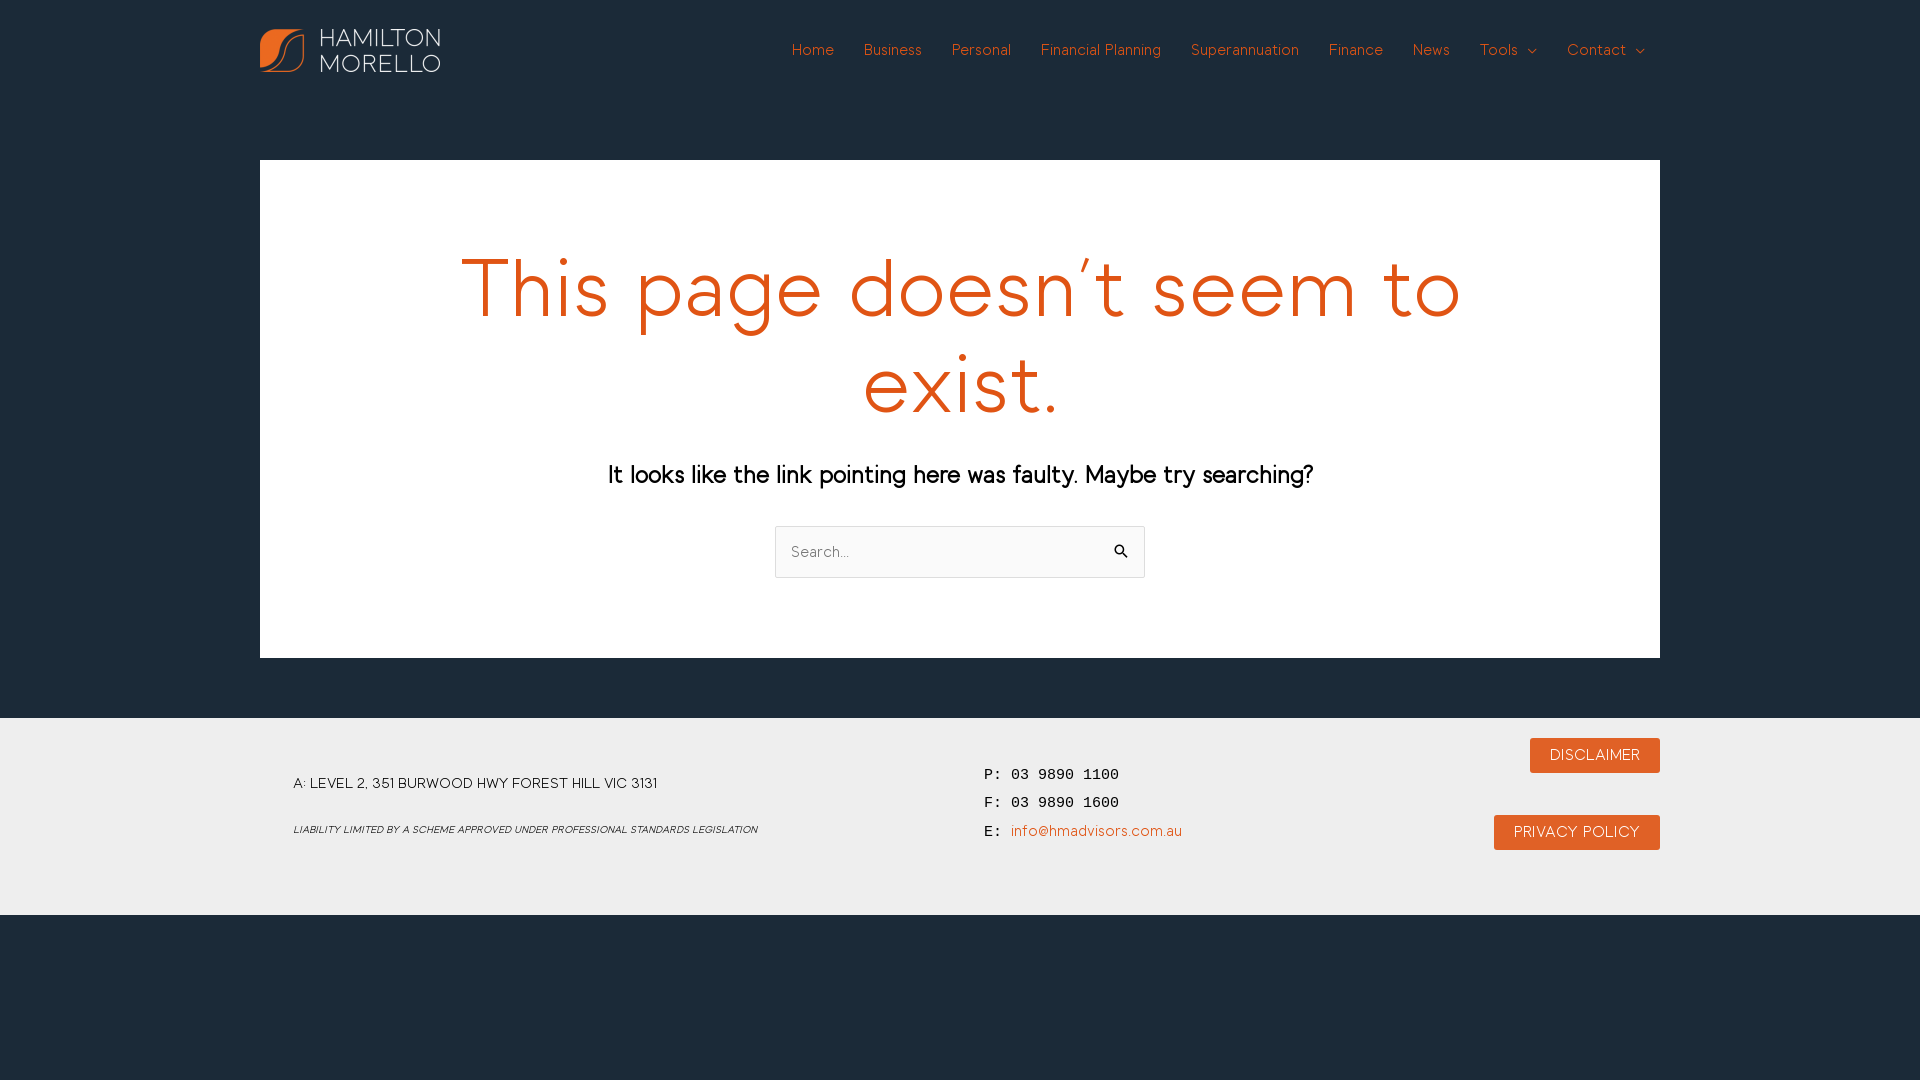 The image size is (1920, 1080). What do you see at coordinates (1432, 50) in the screenshot?
I see `News` at bounding box center [1432, 50].